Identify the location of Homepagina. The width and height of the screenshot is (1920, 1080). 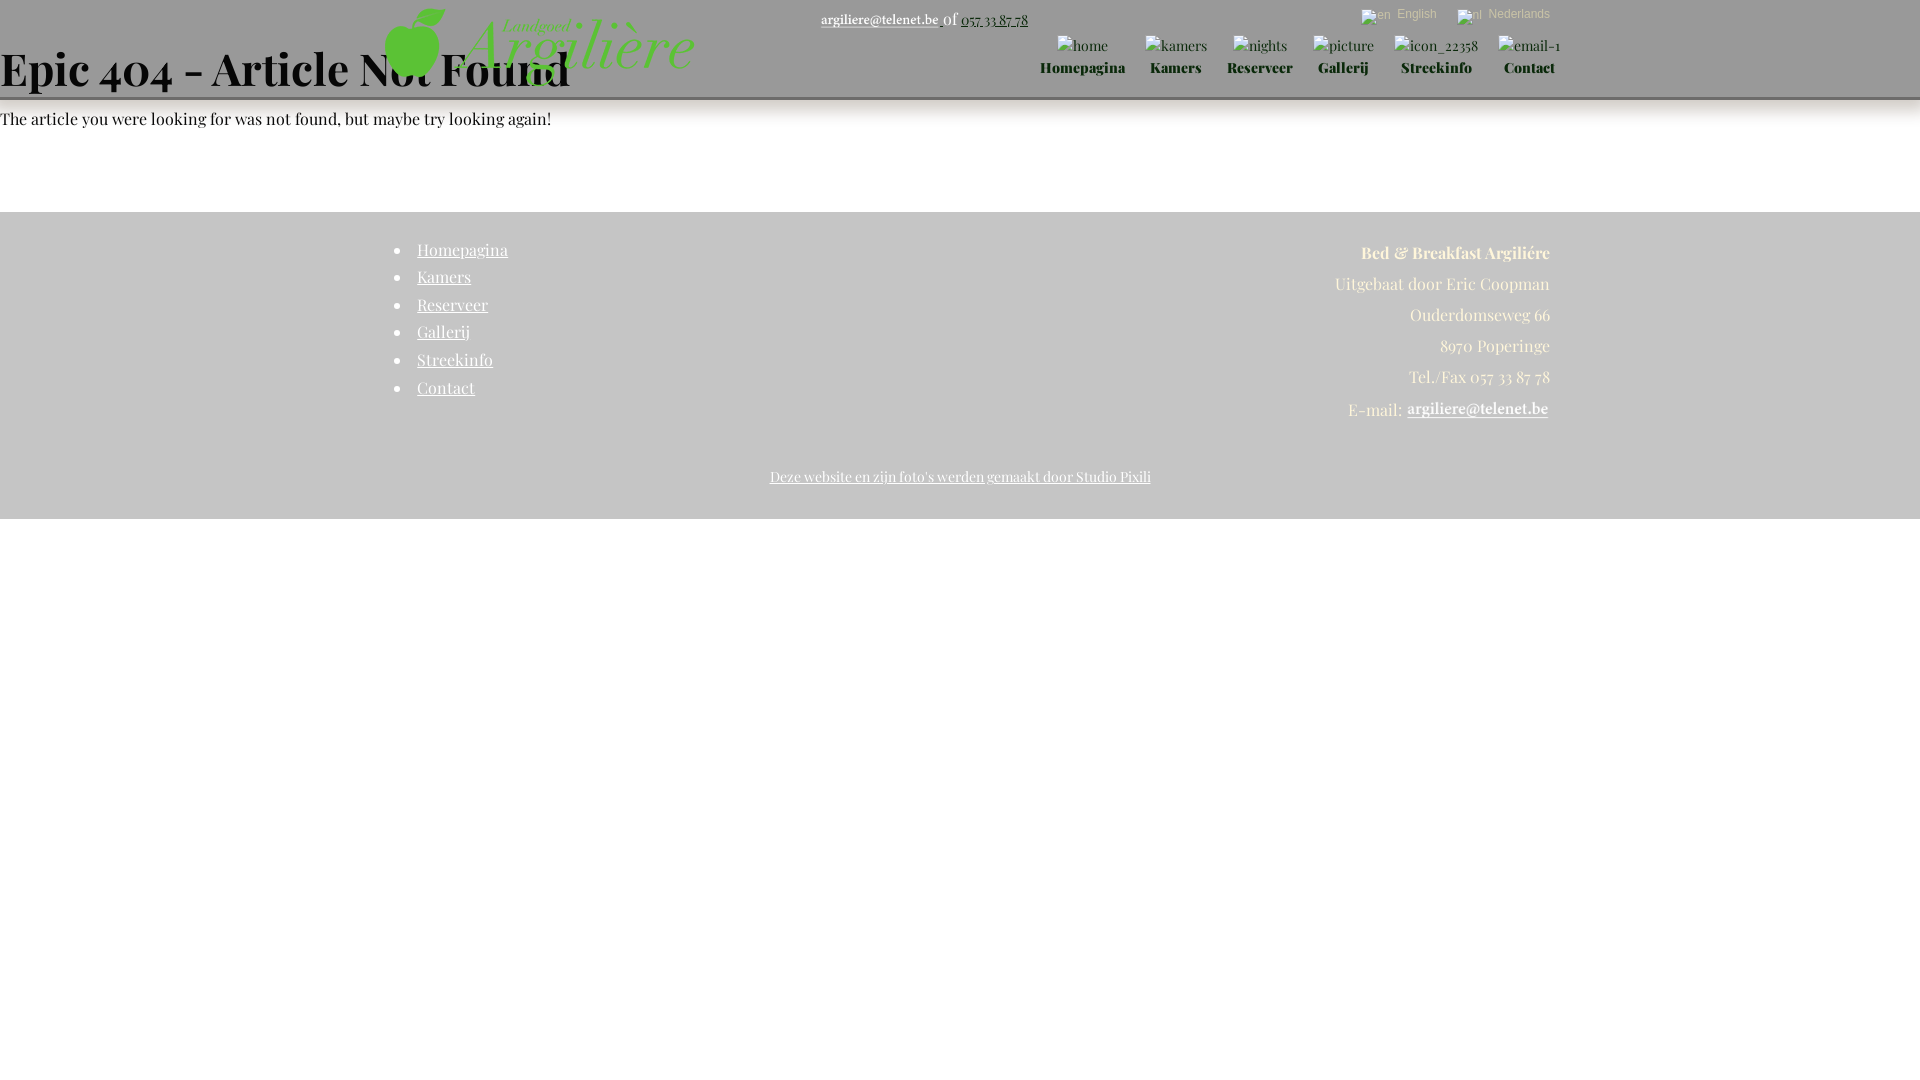
(1082, 56).